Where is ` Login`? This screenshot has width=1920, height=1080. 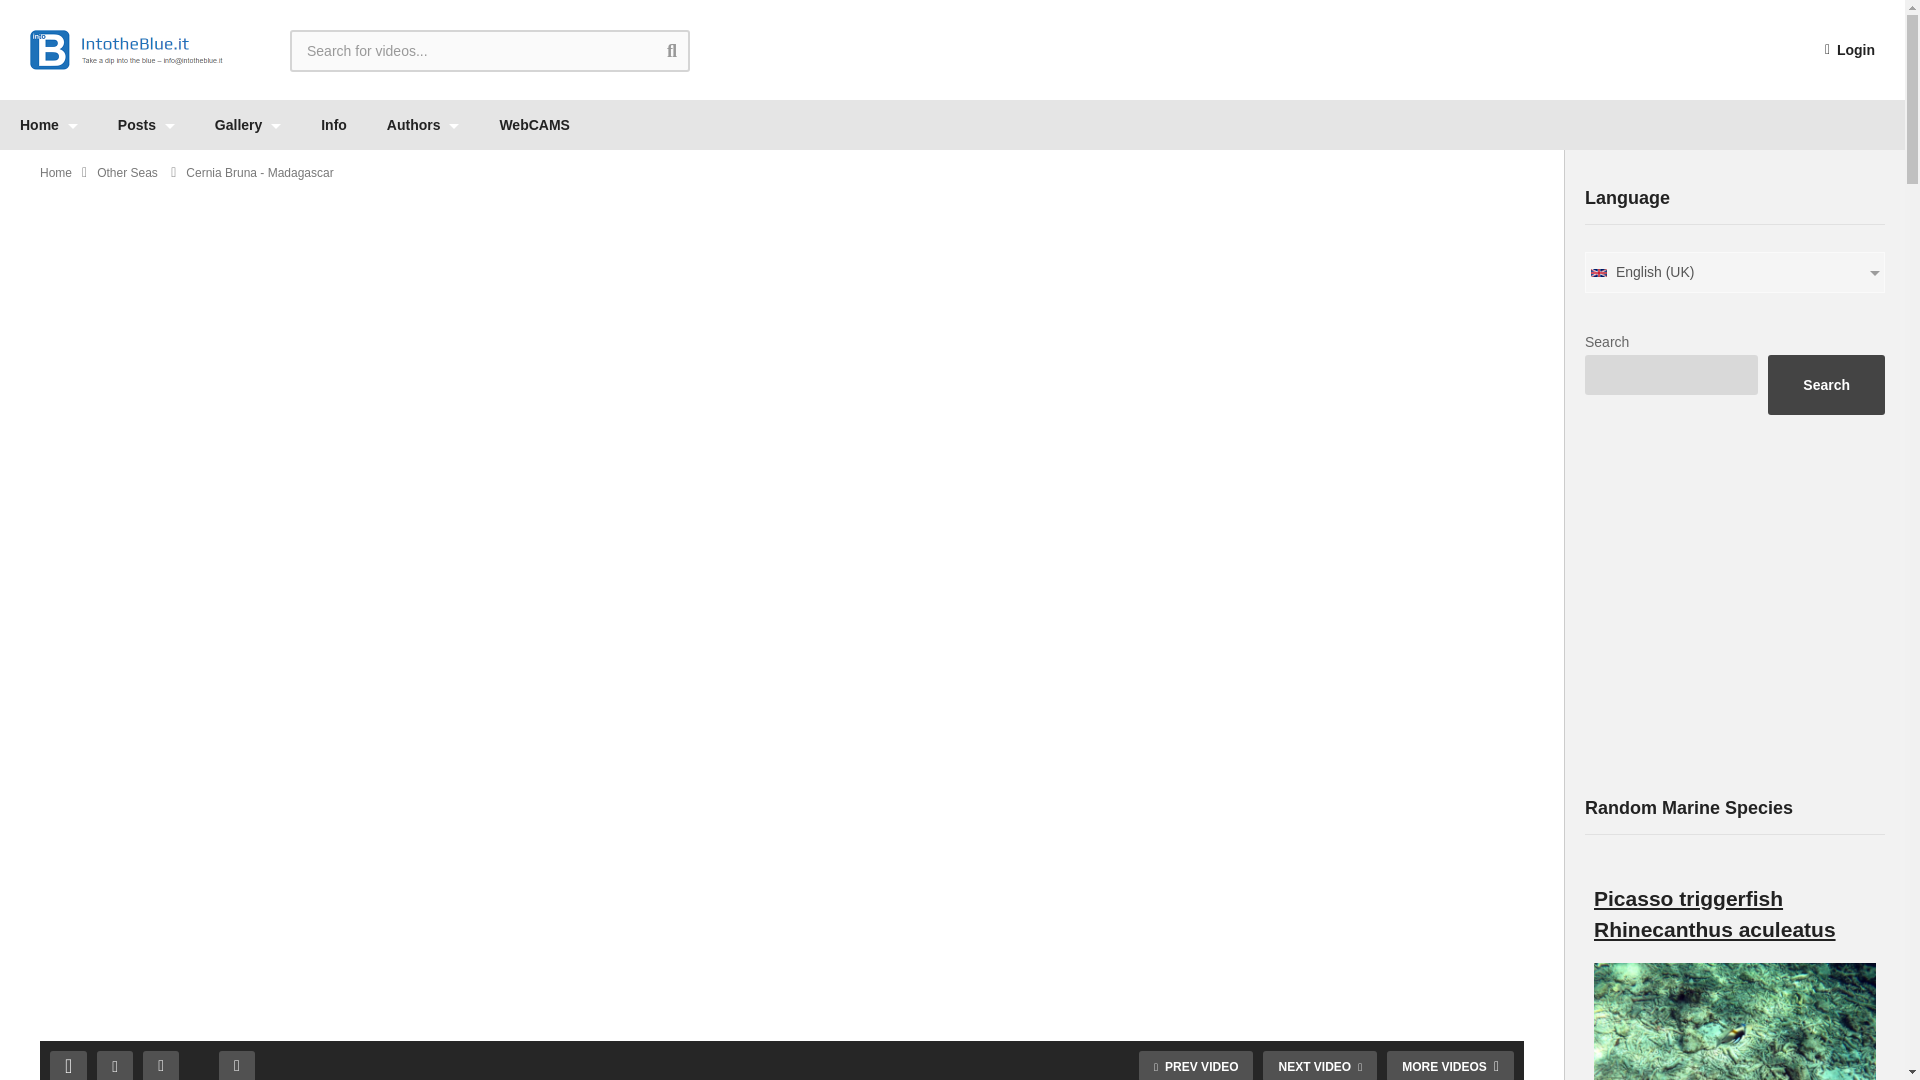
 Login is located at coordinates (1850, 50).